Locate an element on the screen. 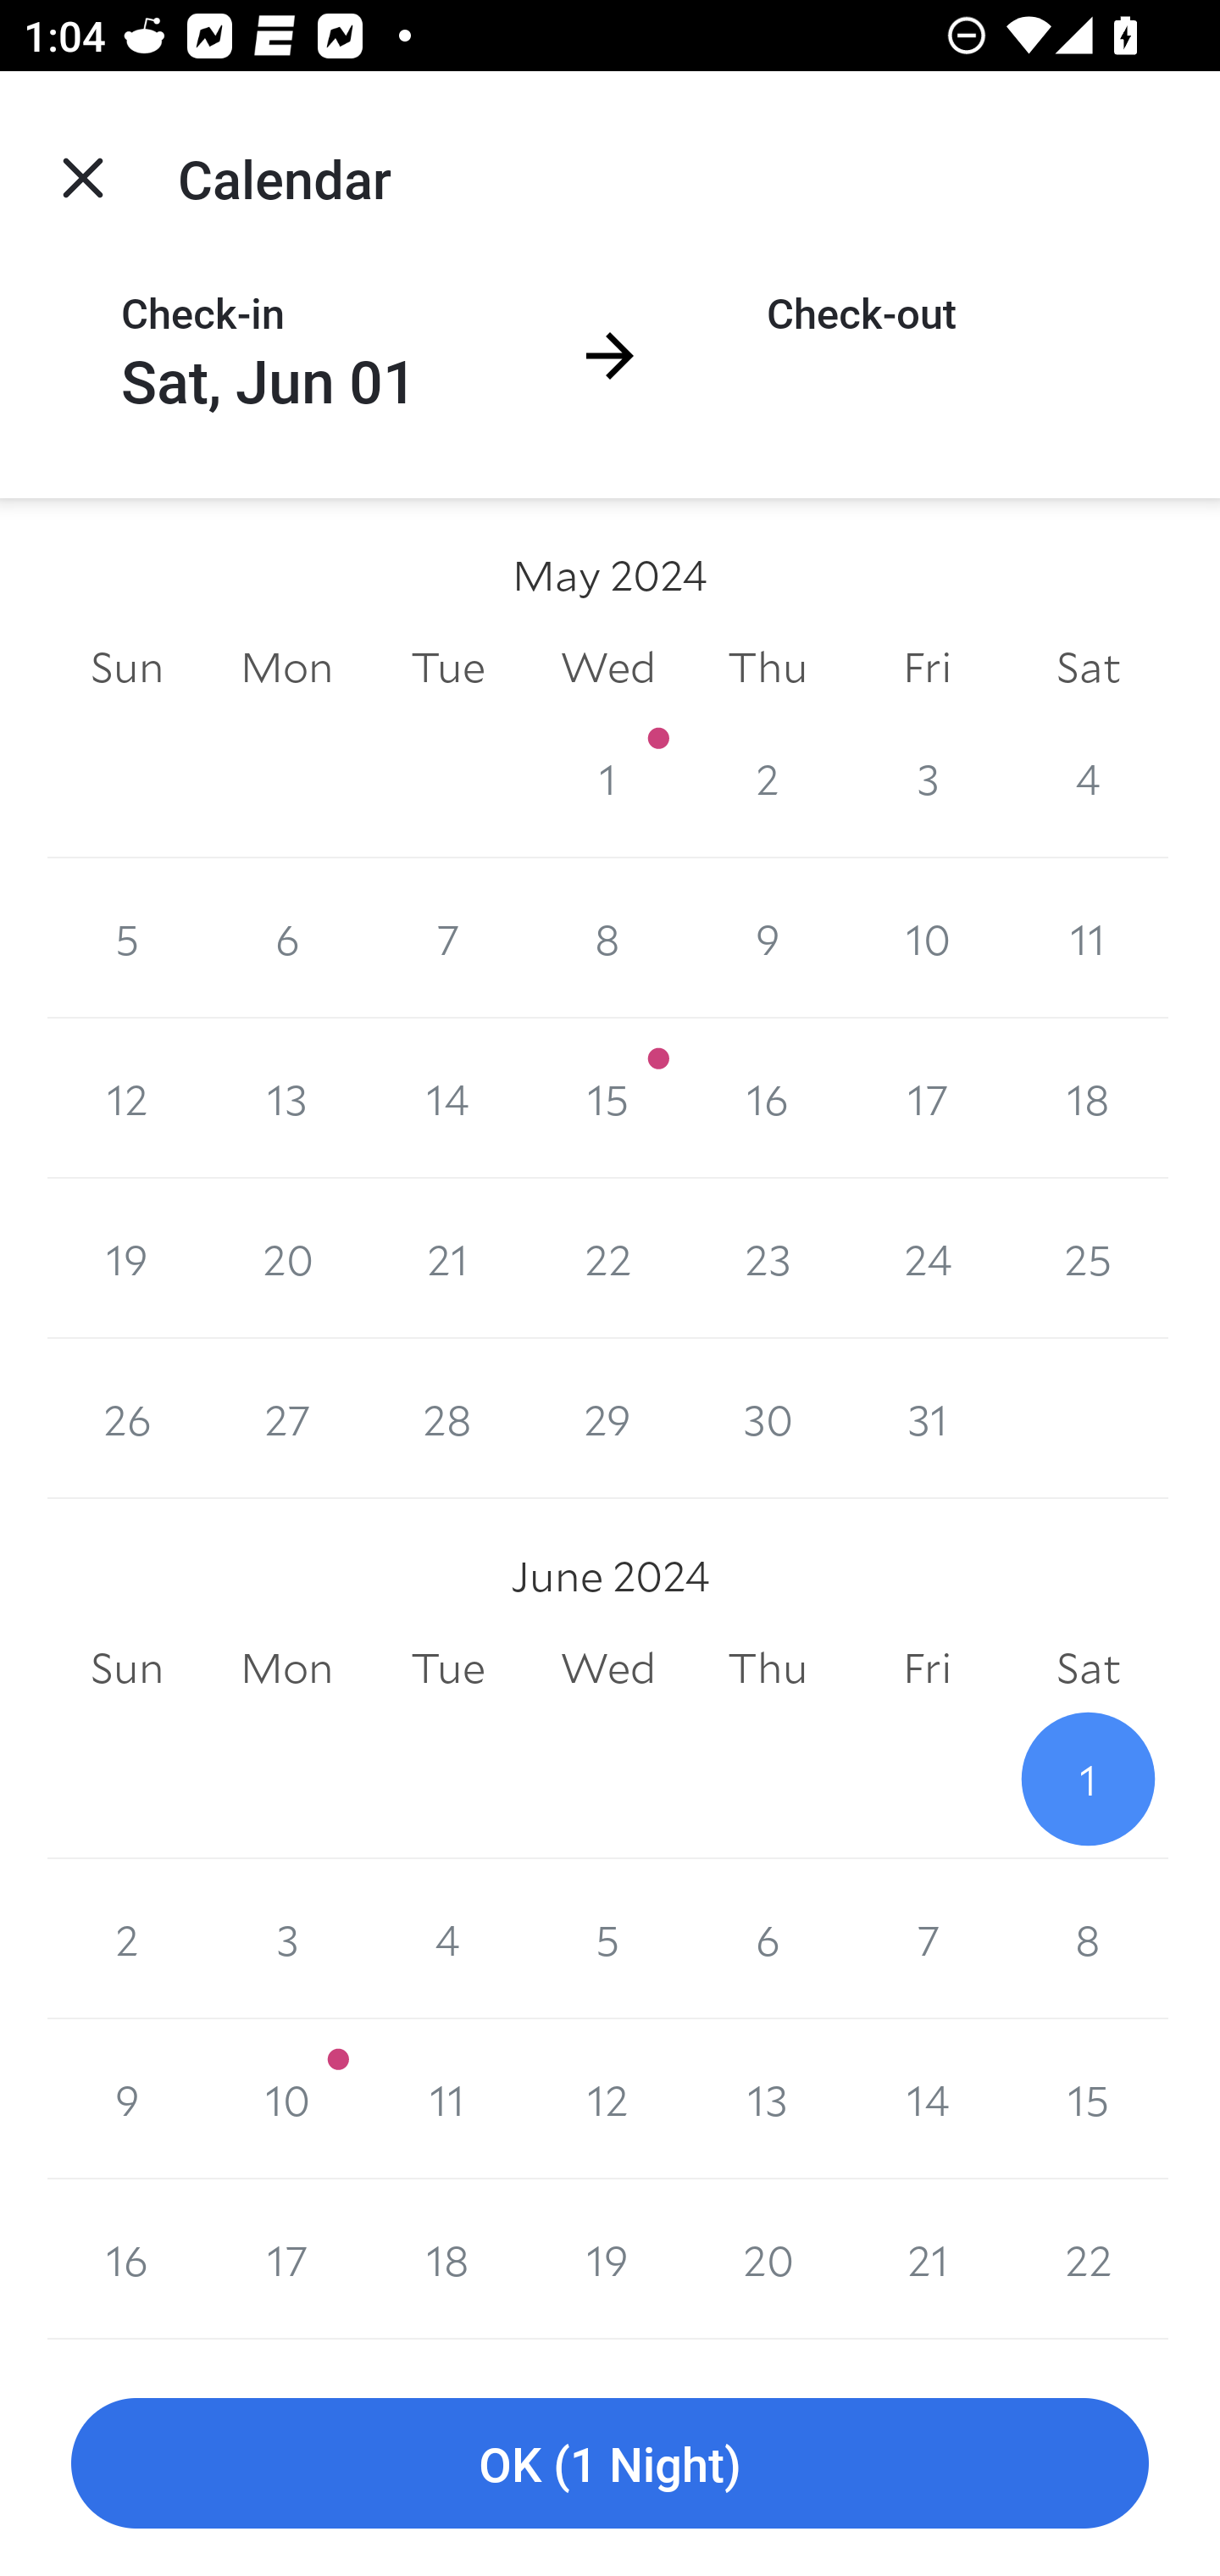 This screenshot has height=2576, width=1220. Fri is located at coordinates (927, 1669).